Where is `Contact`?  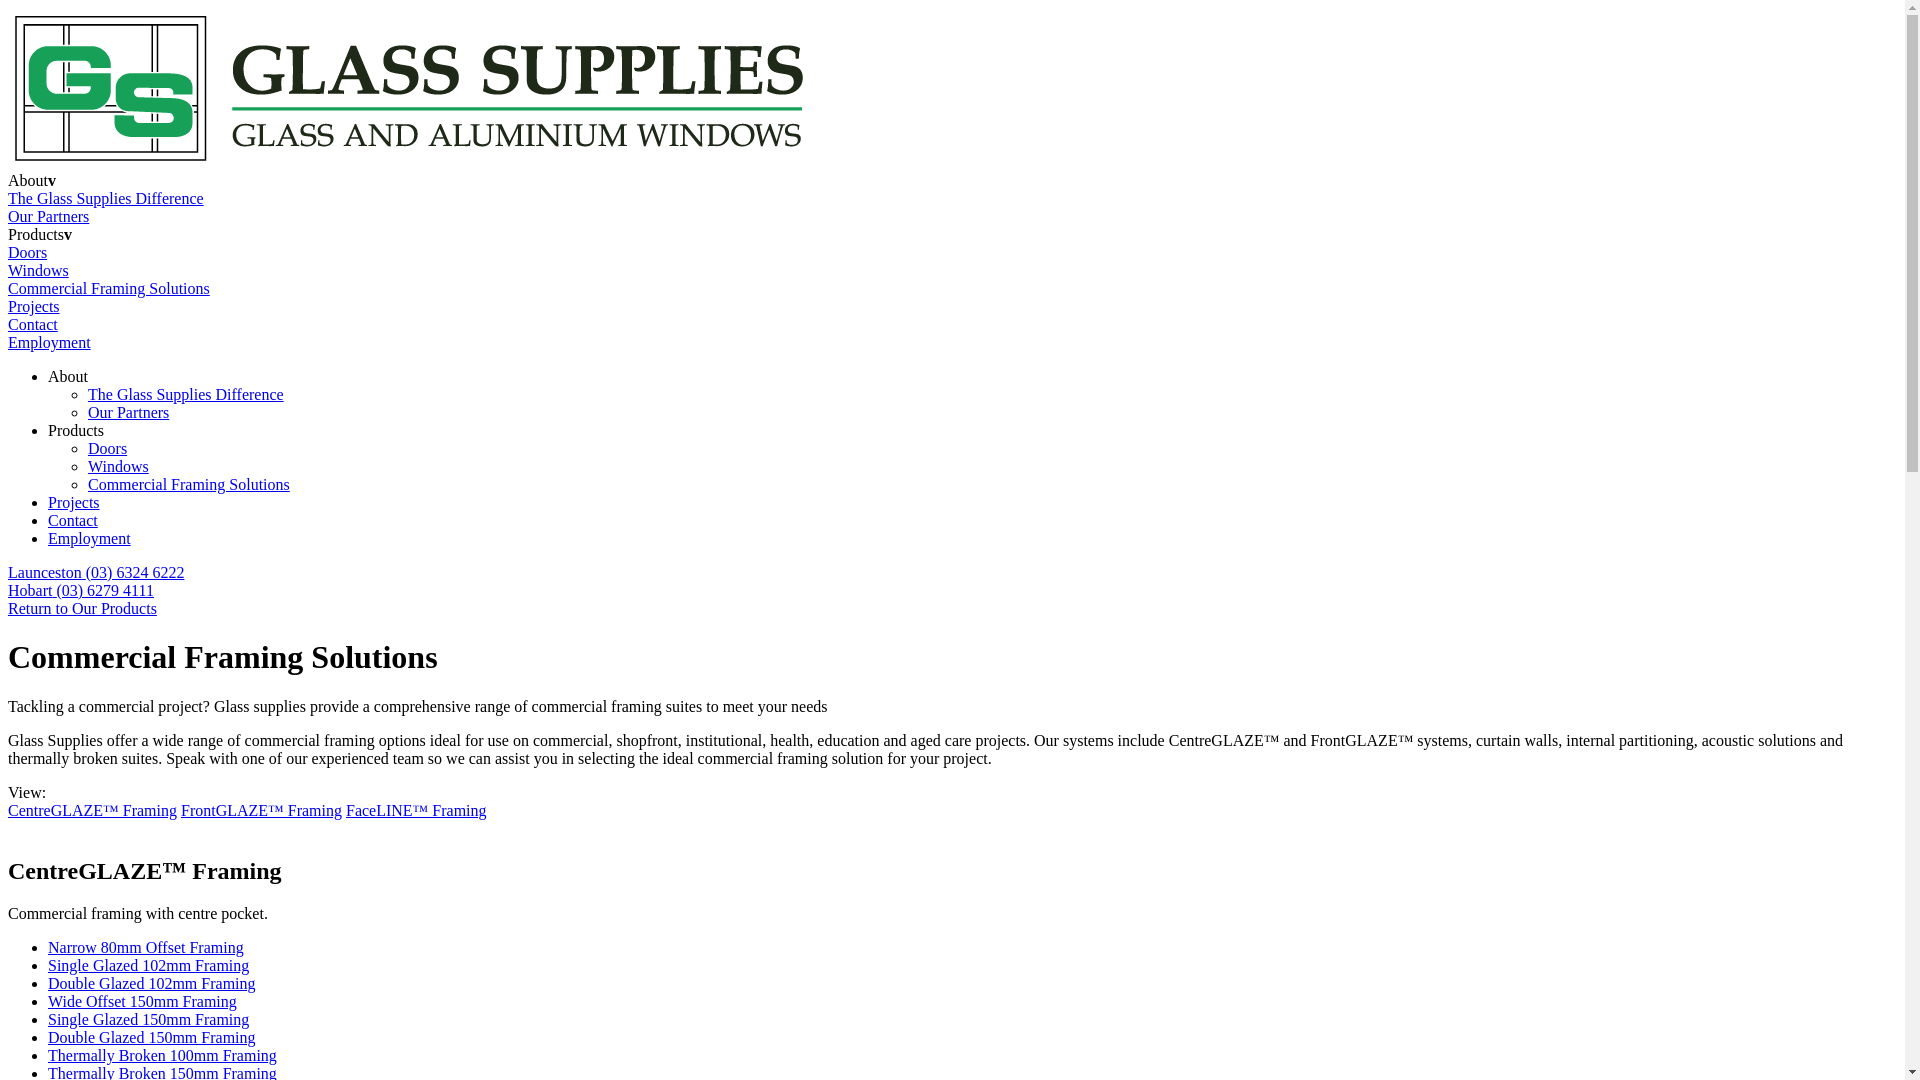
Contact is located at coordinates (33, 324).